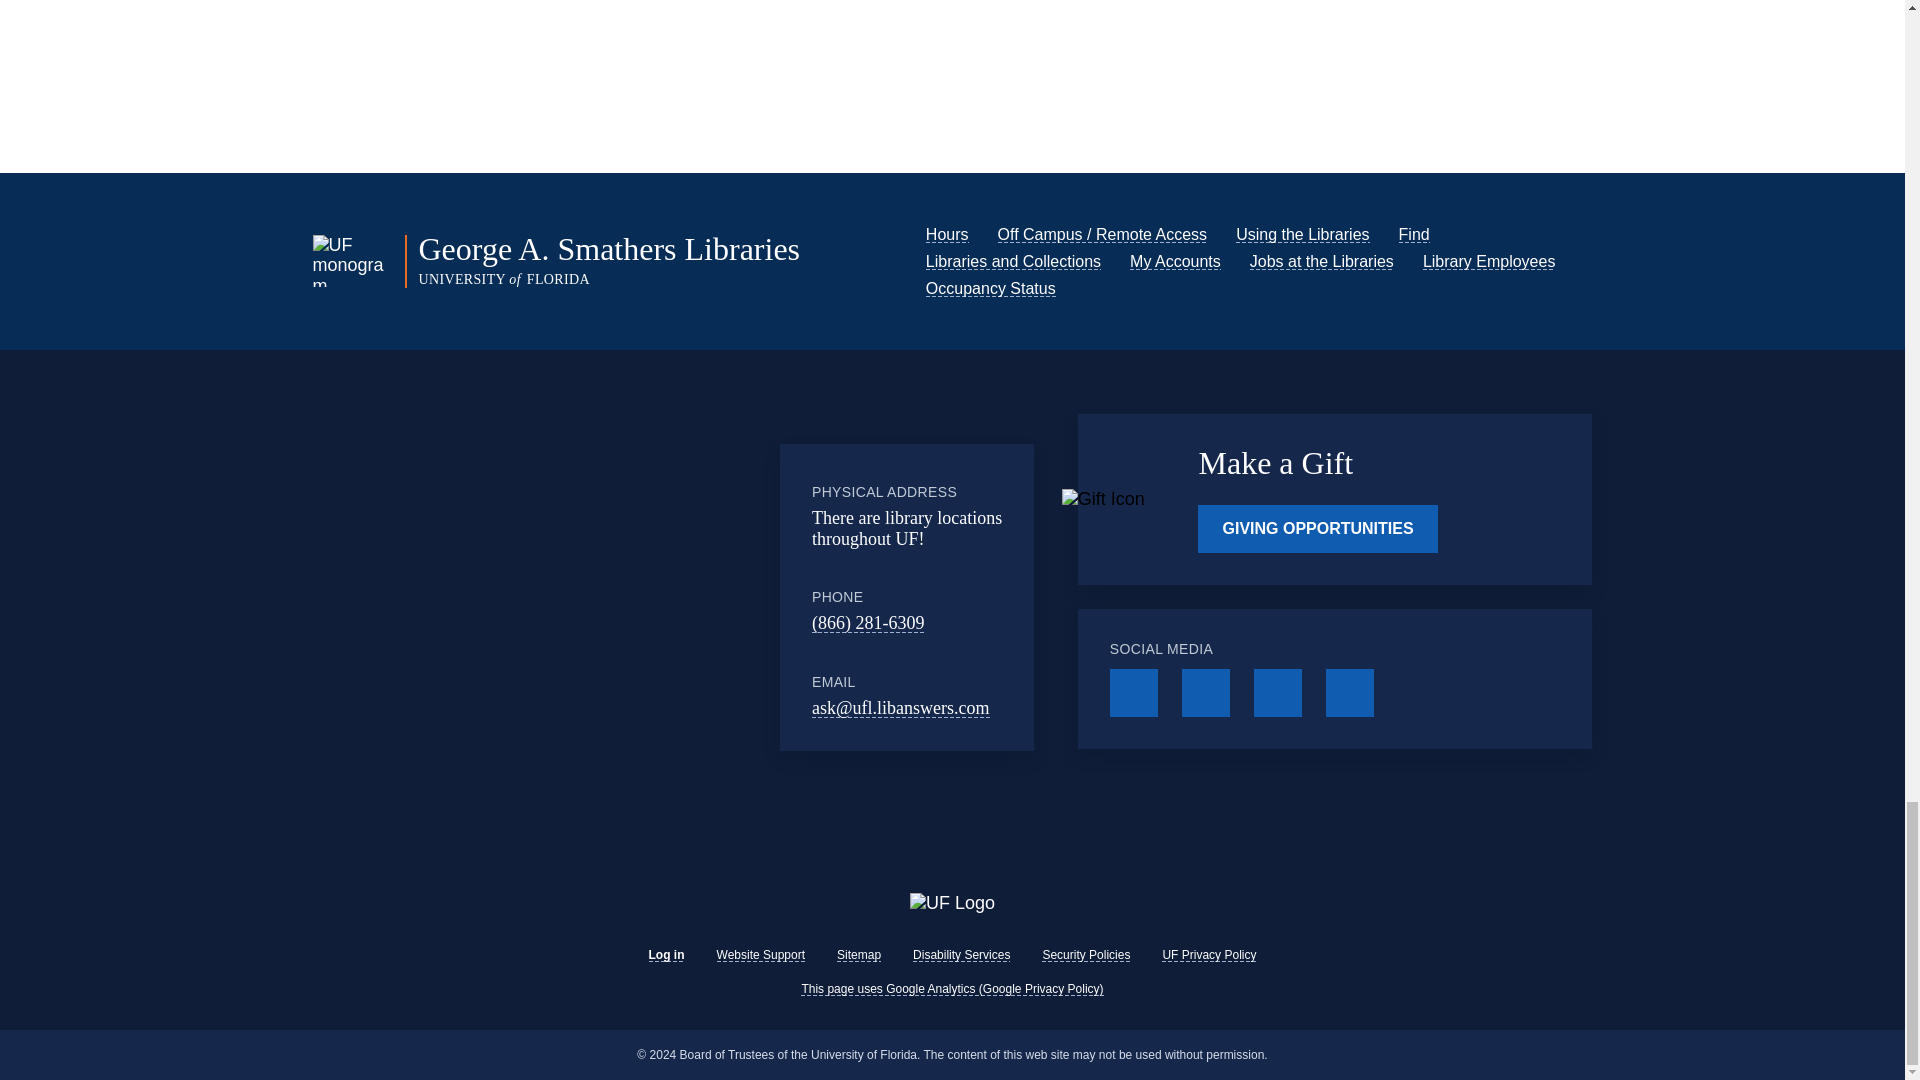 The height and width of the screenshot is (1080, 1920). I want to click on Library Employees, so click(1488, 261).